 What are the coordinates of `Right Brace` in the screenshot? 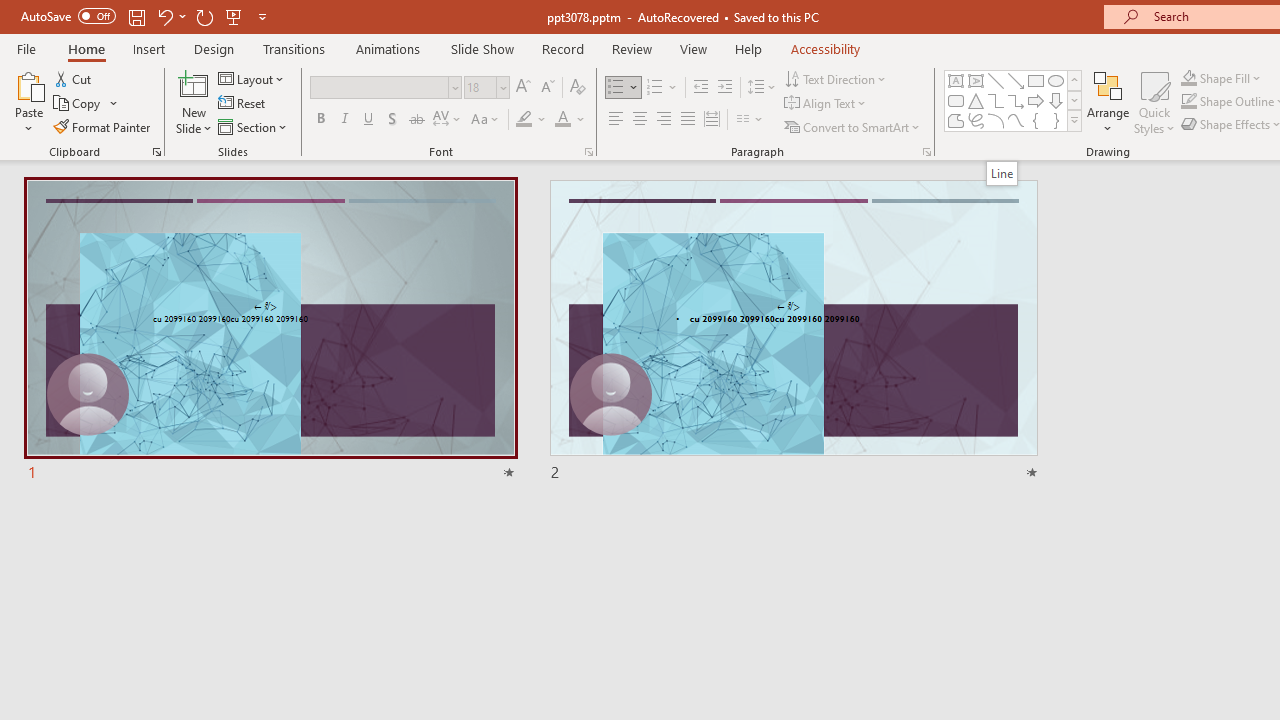 It's located at (1056, 120).